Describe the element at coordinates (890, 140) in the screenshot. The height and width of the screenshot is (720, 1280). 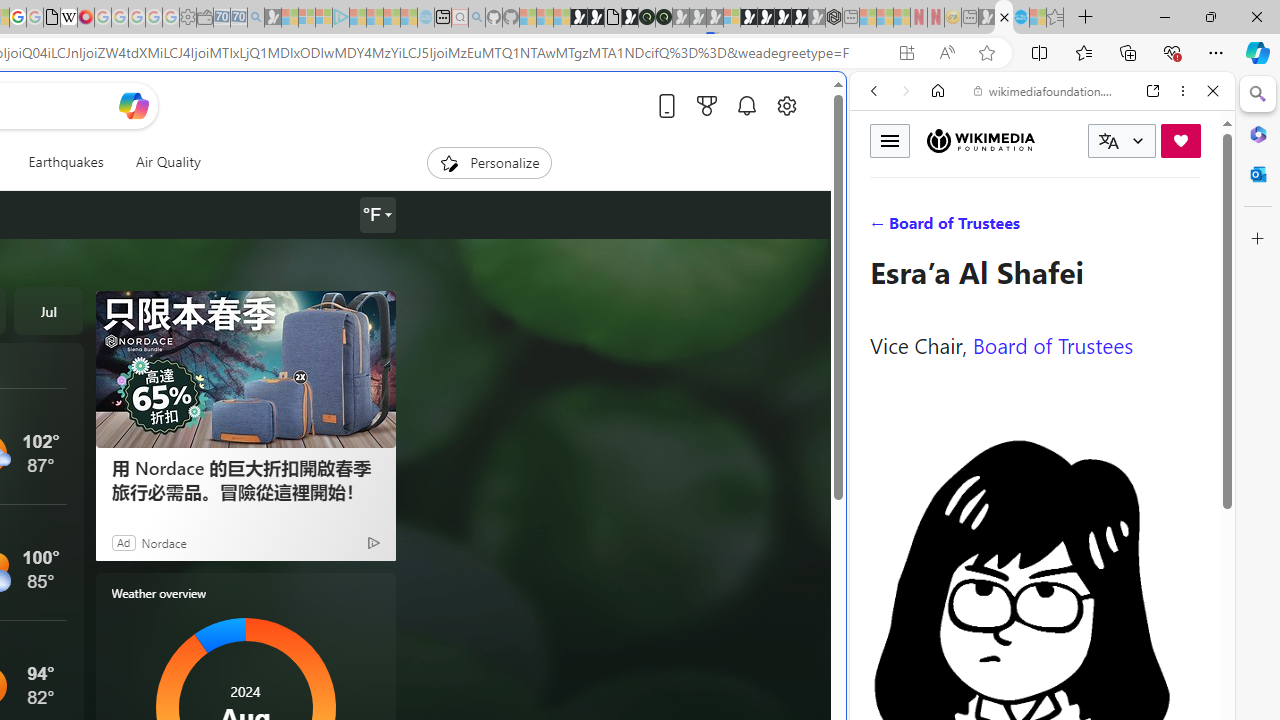
I see `Toggle menu` at that location.